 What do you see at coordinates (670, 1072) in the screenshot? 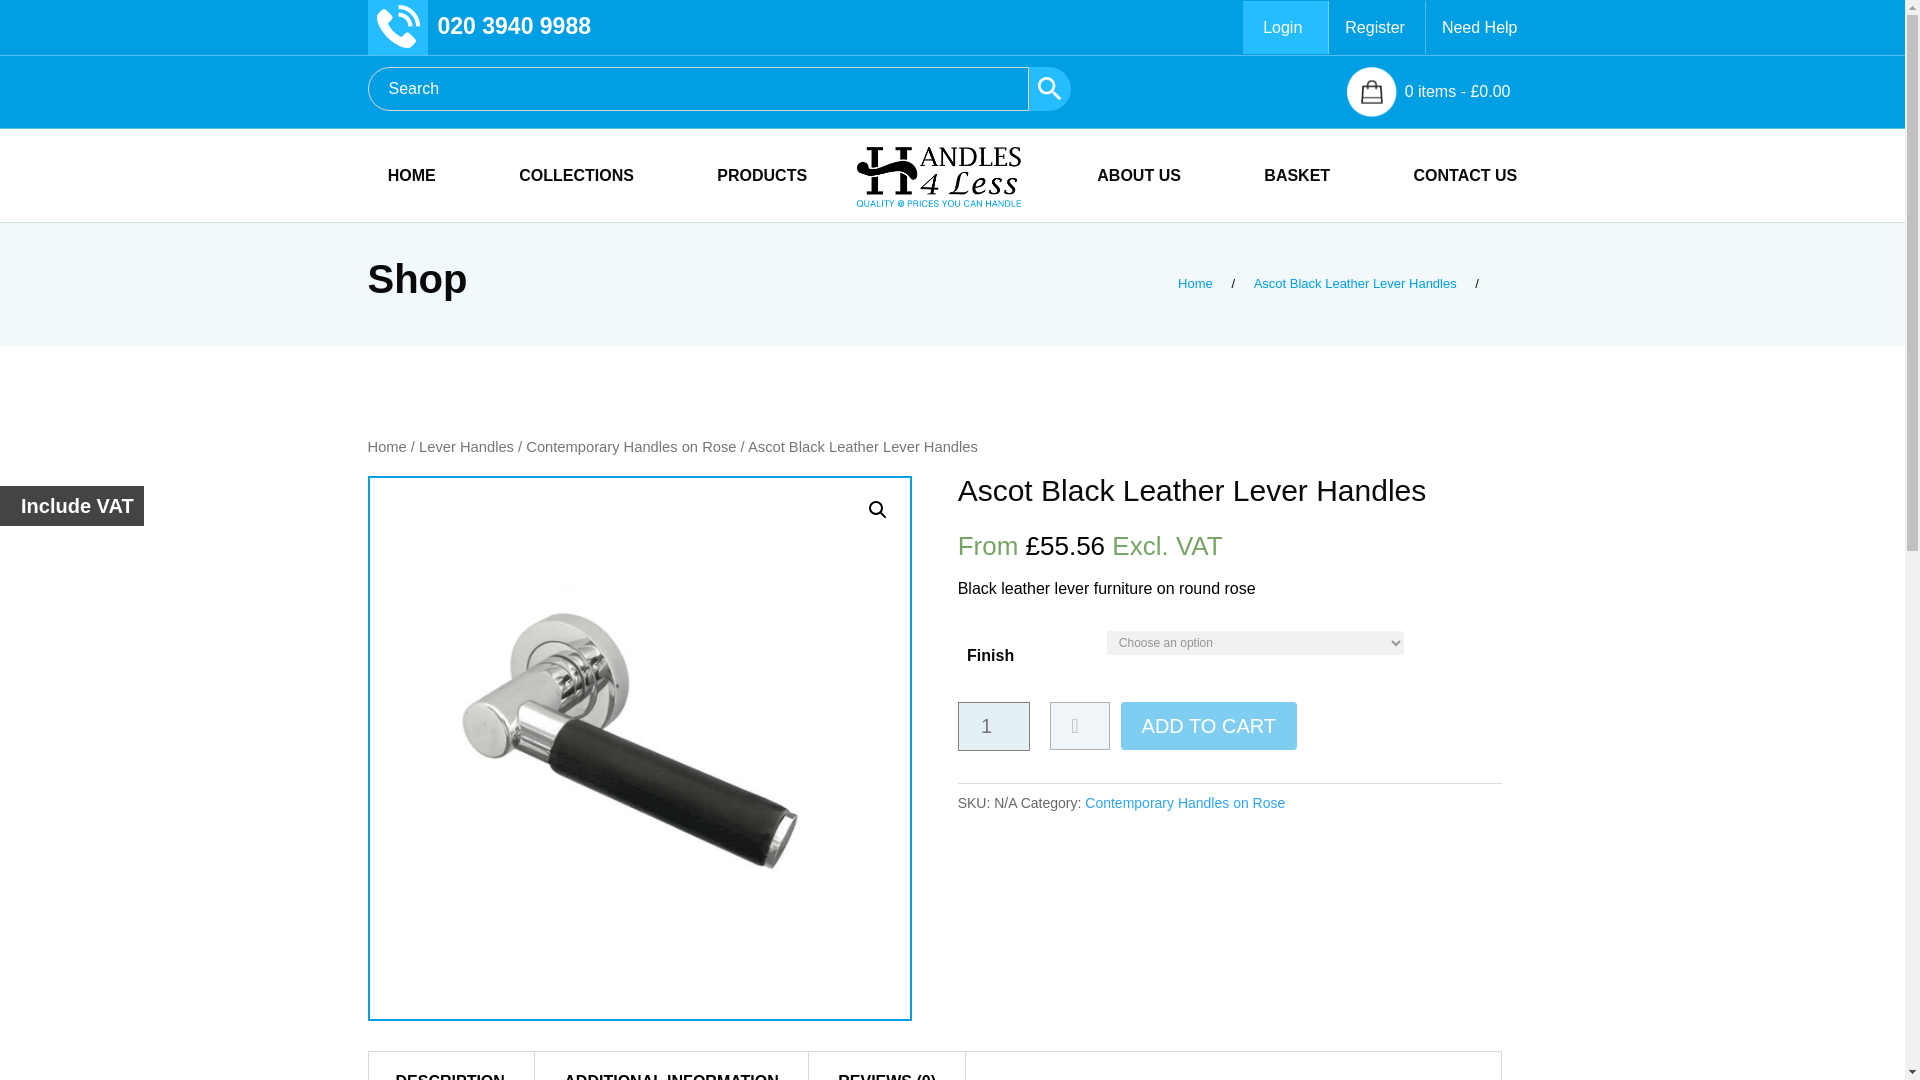
I see `ADDITIONAL INFORMATION` at bounding box center [670, 1072].